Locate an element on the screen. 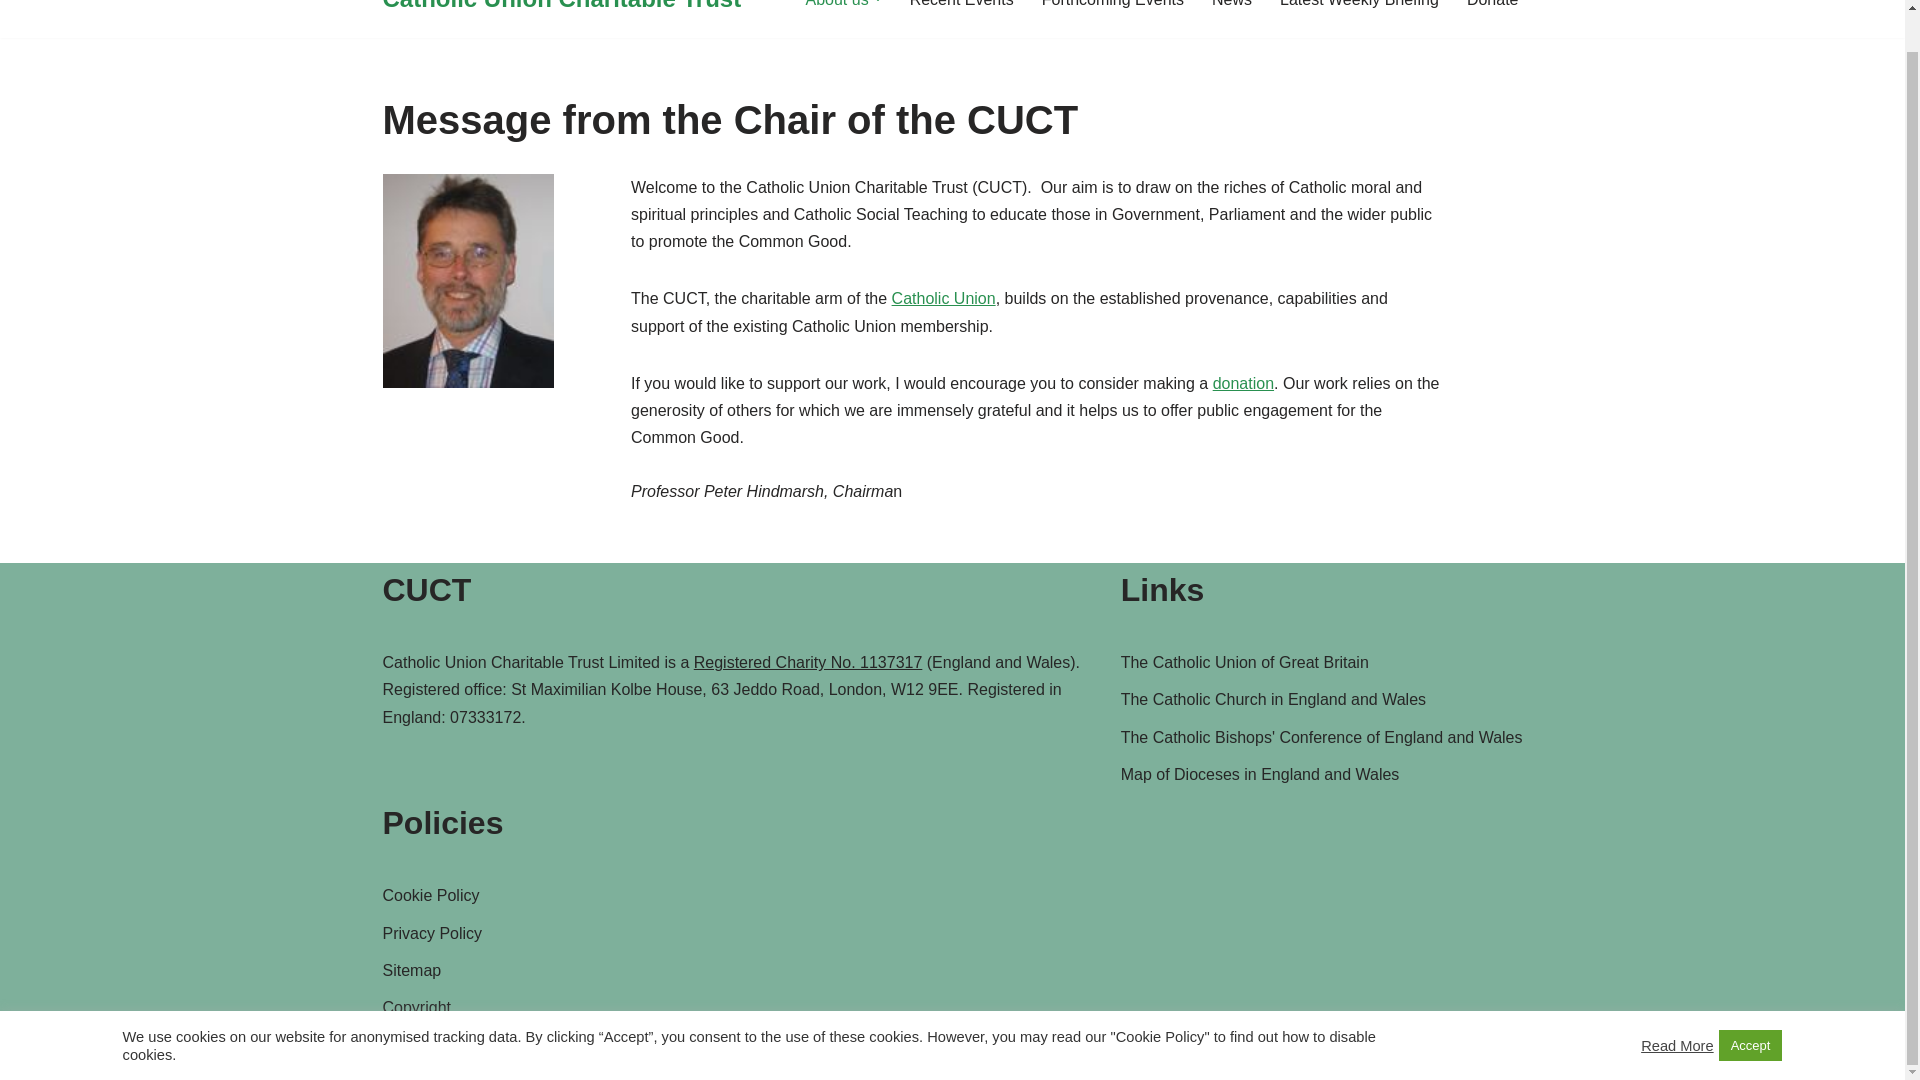 The width and height of the screenshot is (1920, 1080). Privacy Policy is located at coordinates (432, 932).